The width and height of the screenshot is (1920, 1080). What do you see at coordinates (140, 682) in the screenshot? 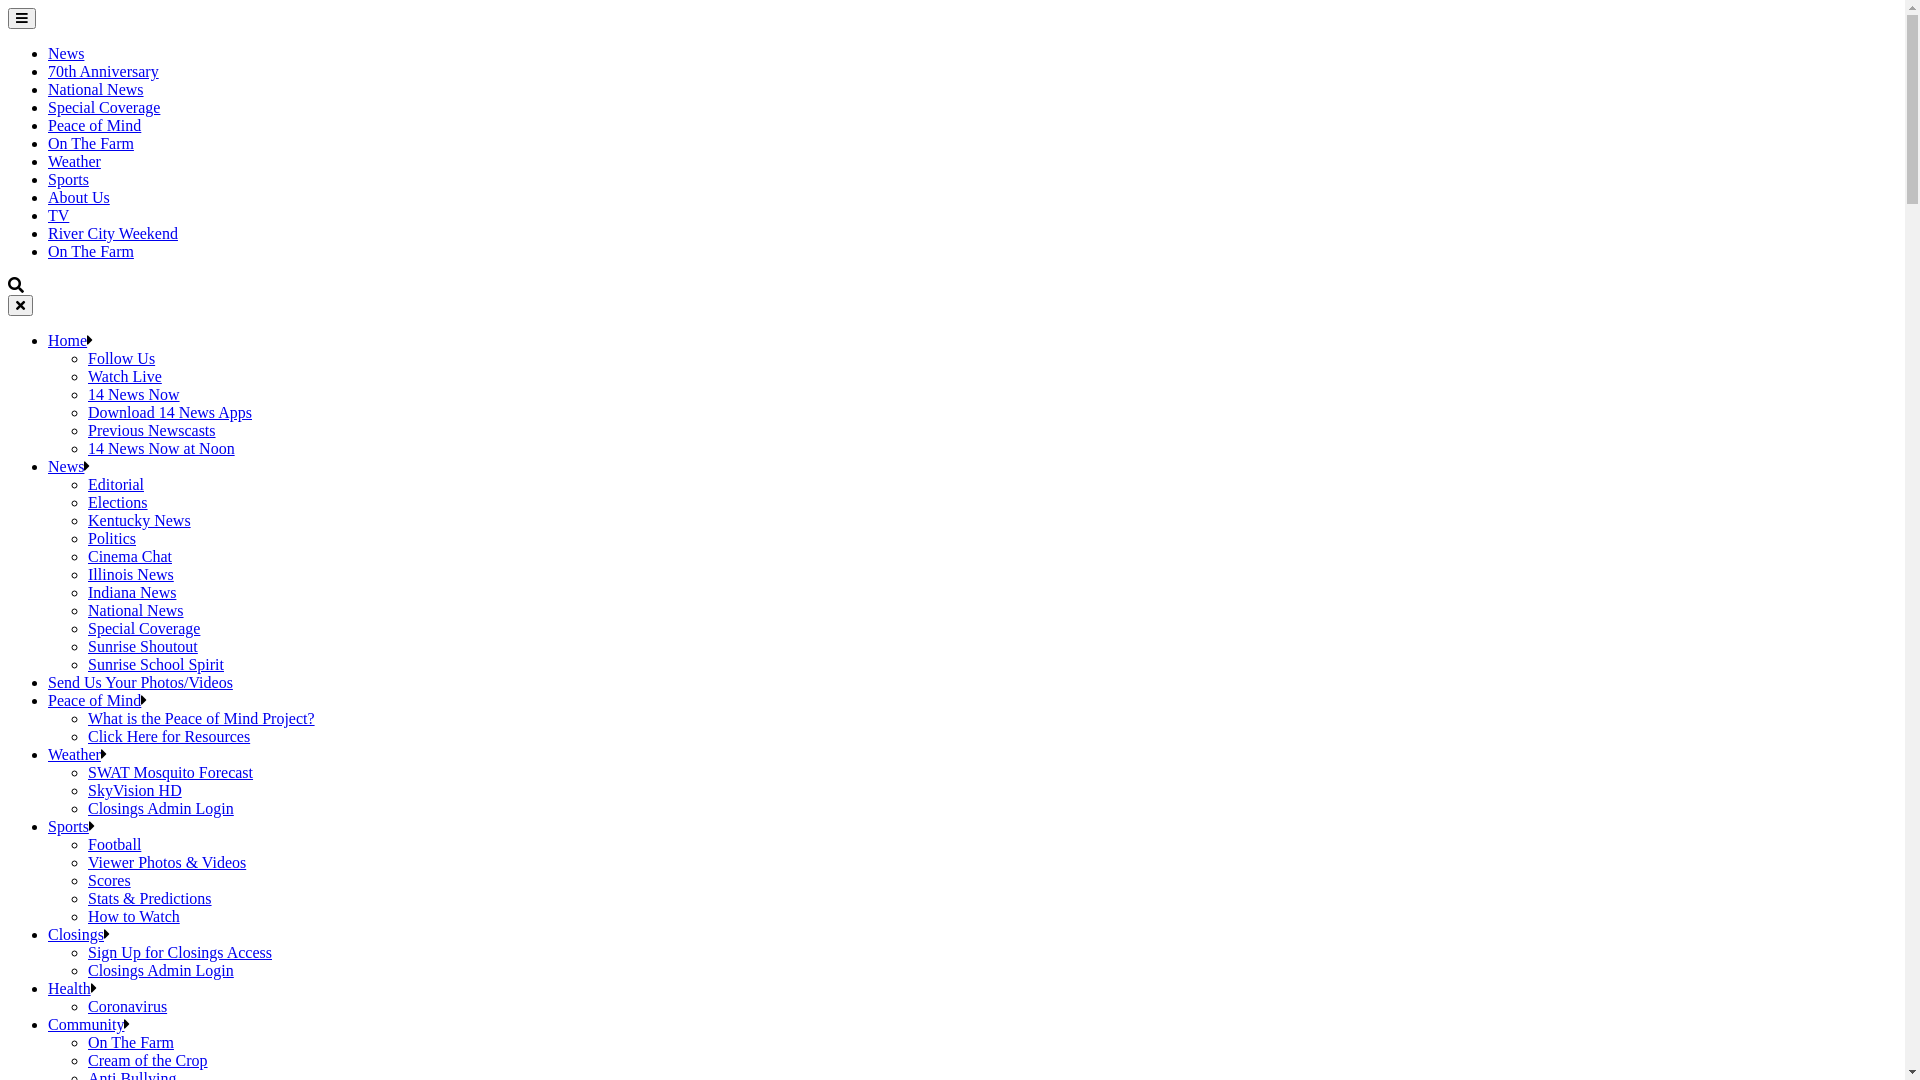
I see `Send Us Your Photos/Videos` at bounding box center [140, 682].